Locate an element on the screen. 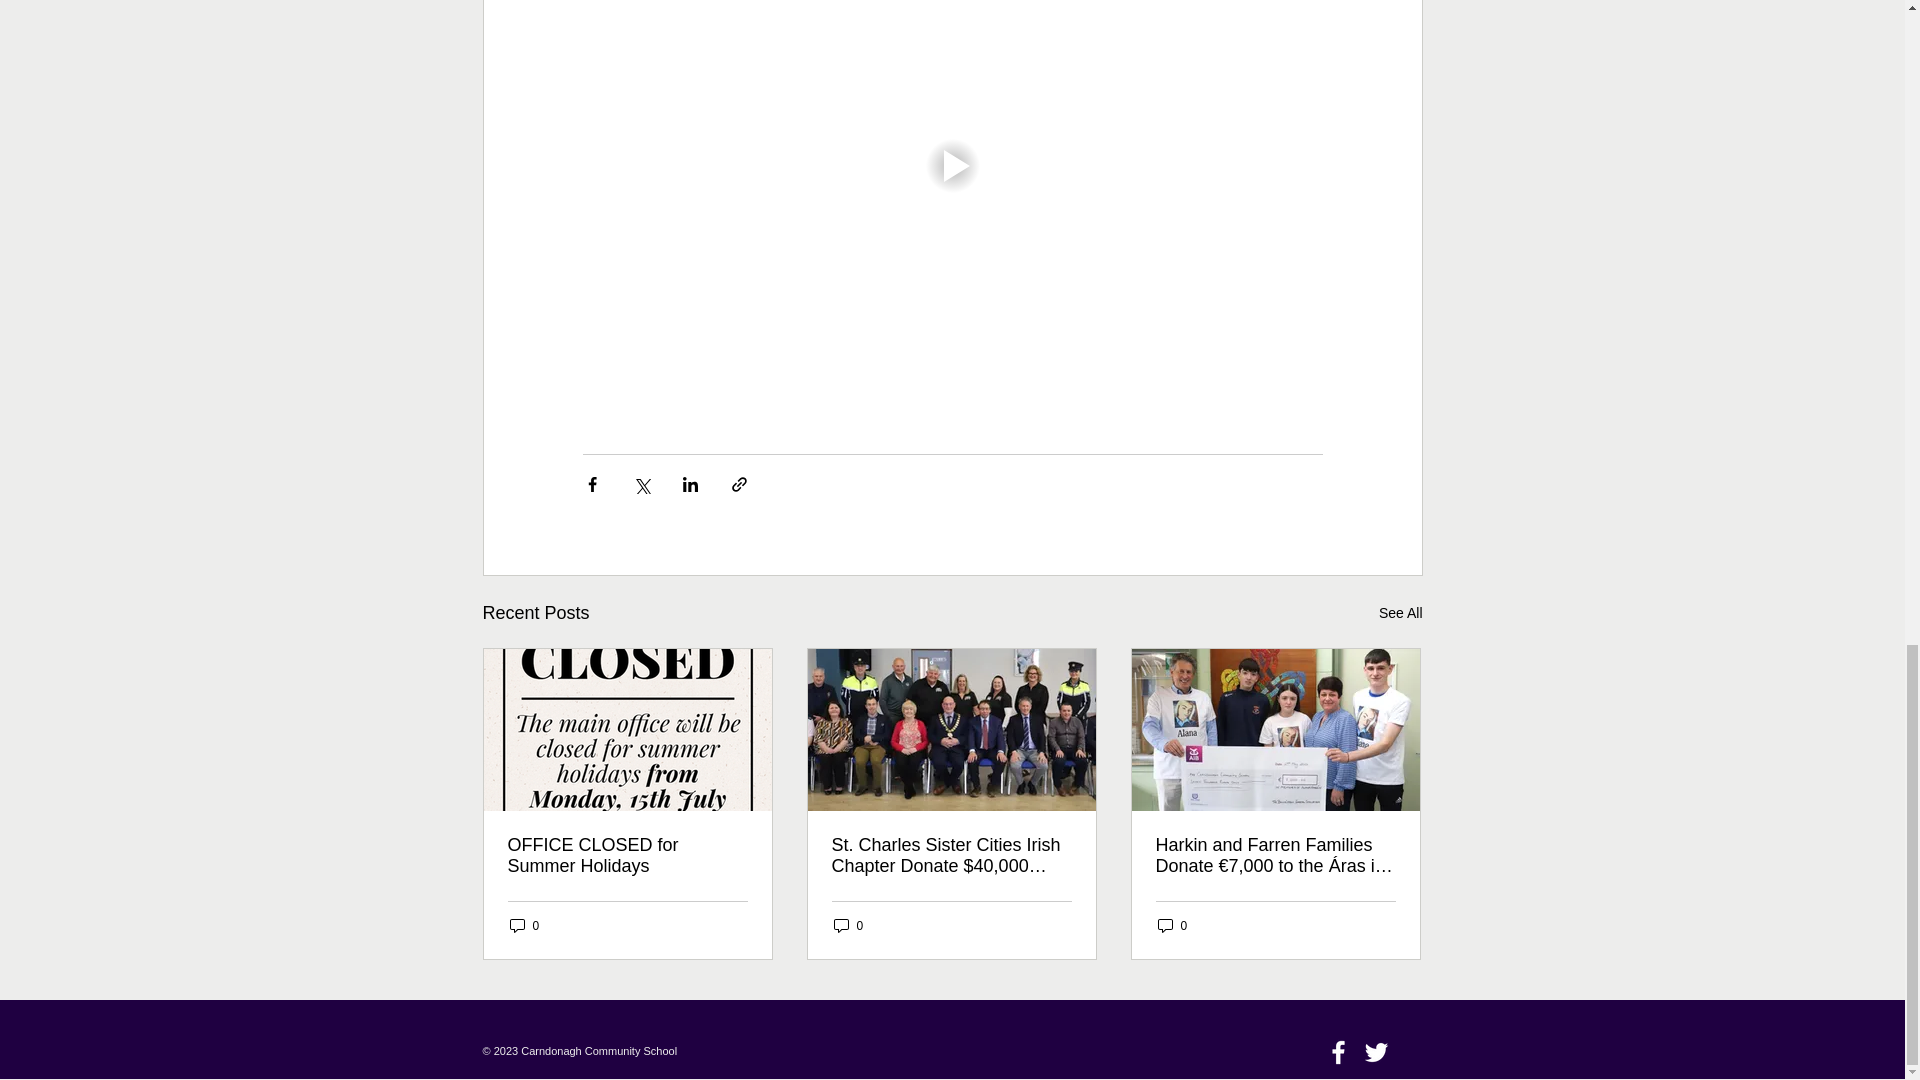  See All is located at coordinates (1400, 613).